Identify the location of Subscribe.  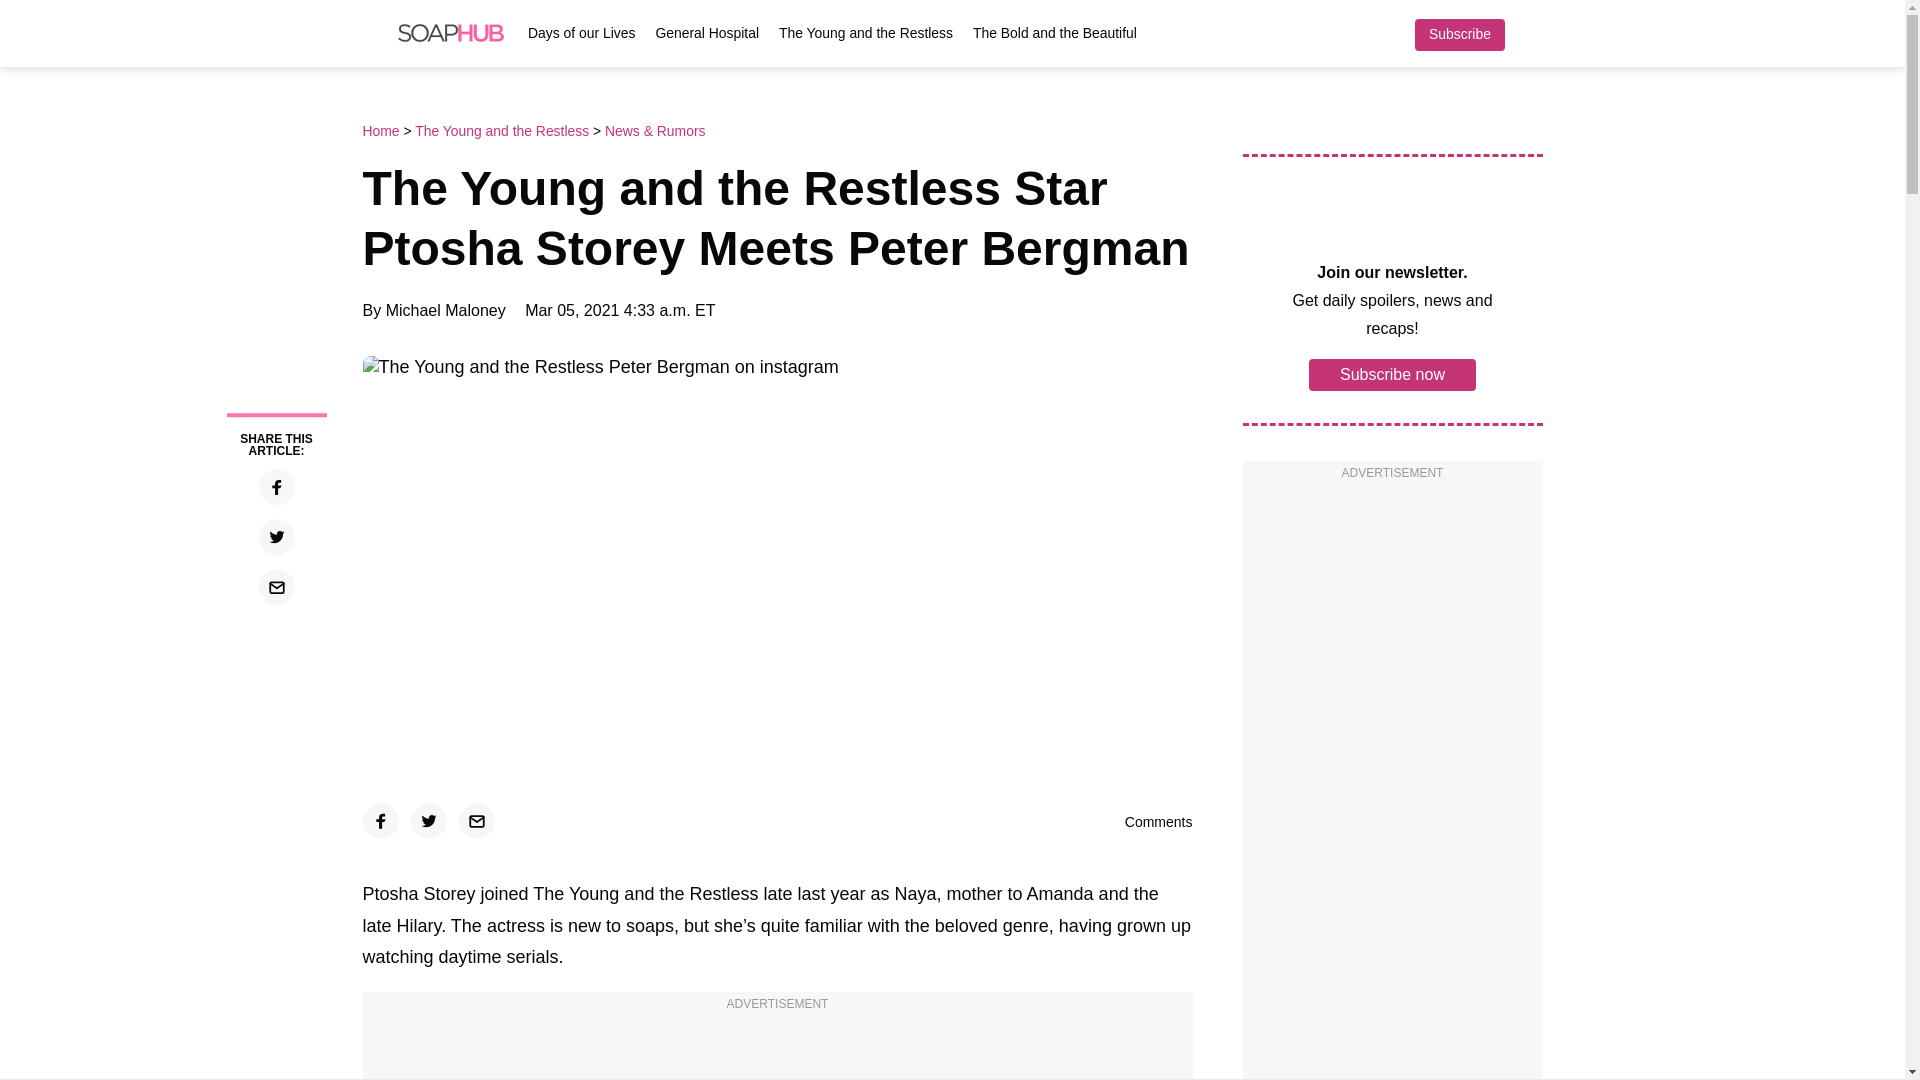
(1458, 34).